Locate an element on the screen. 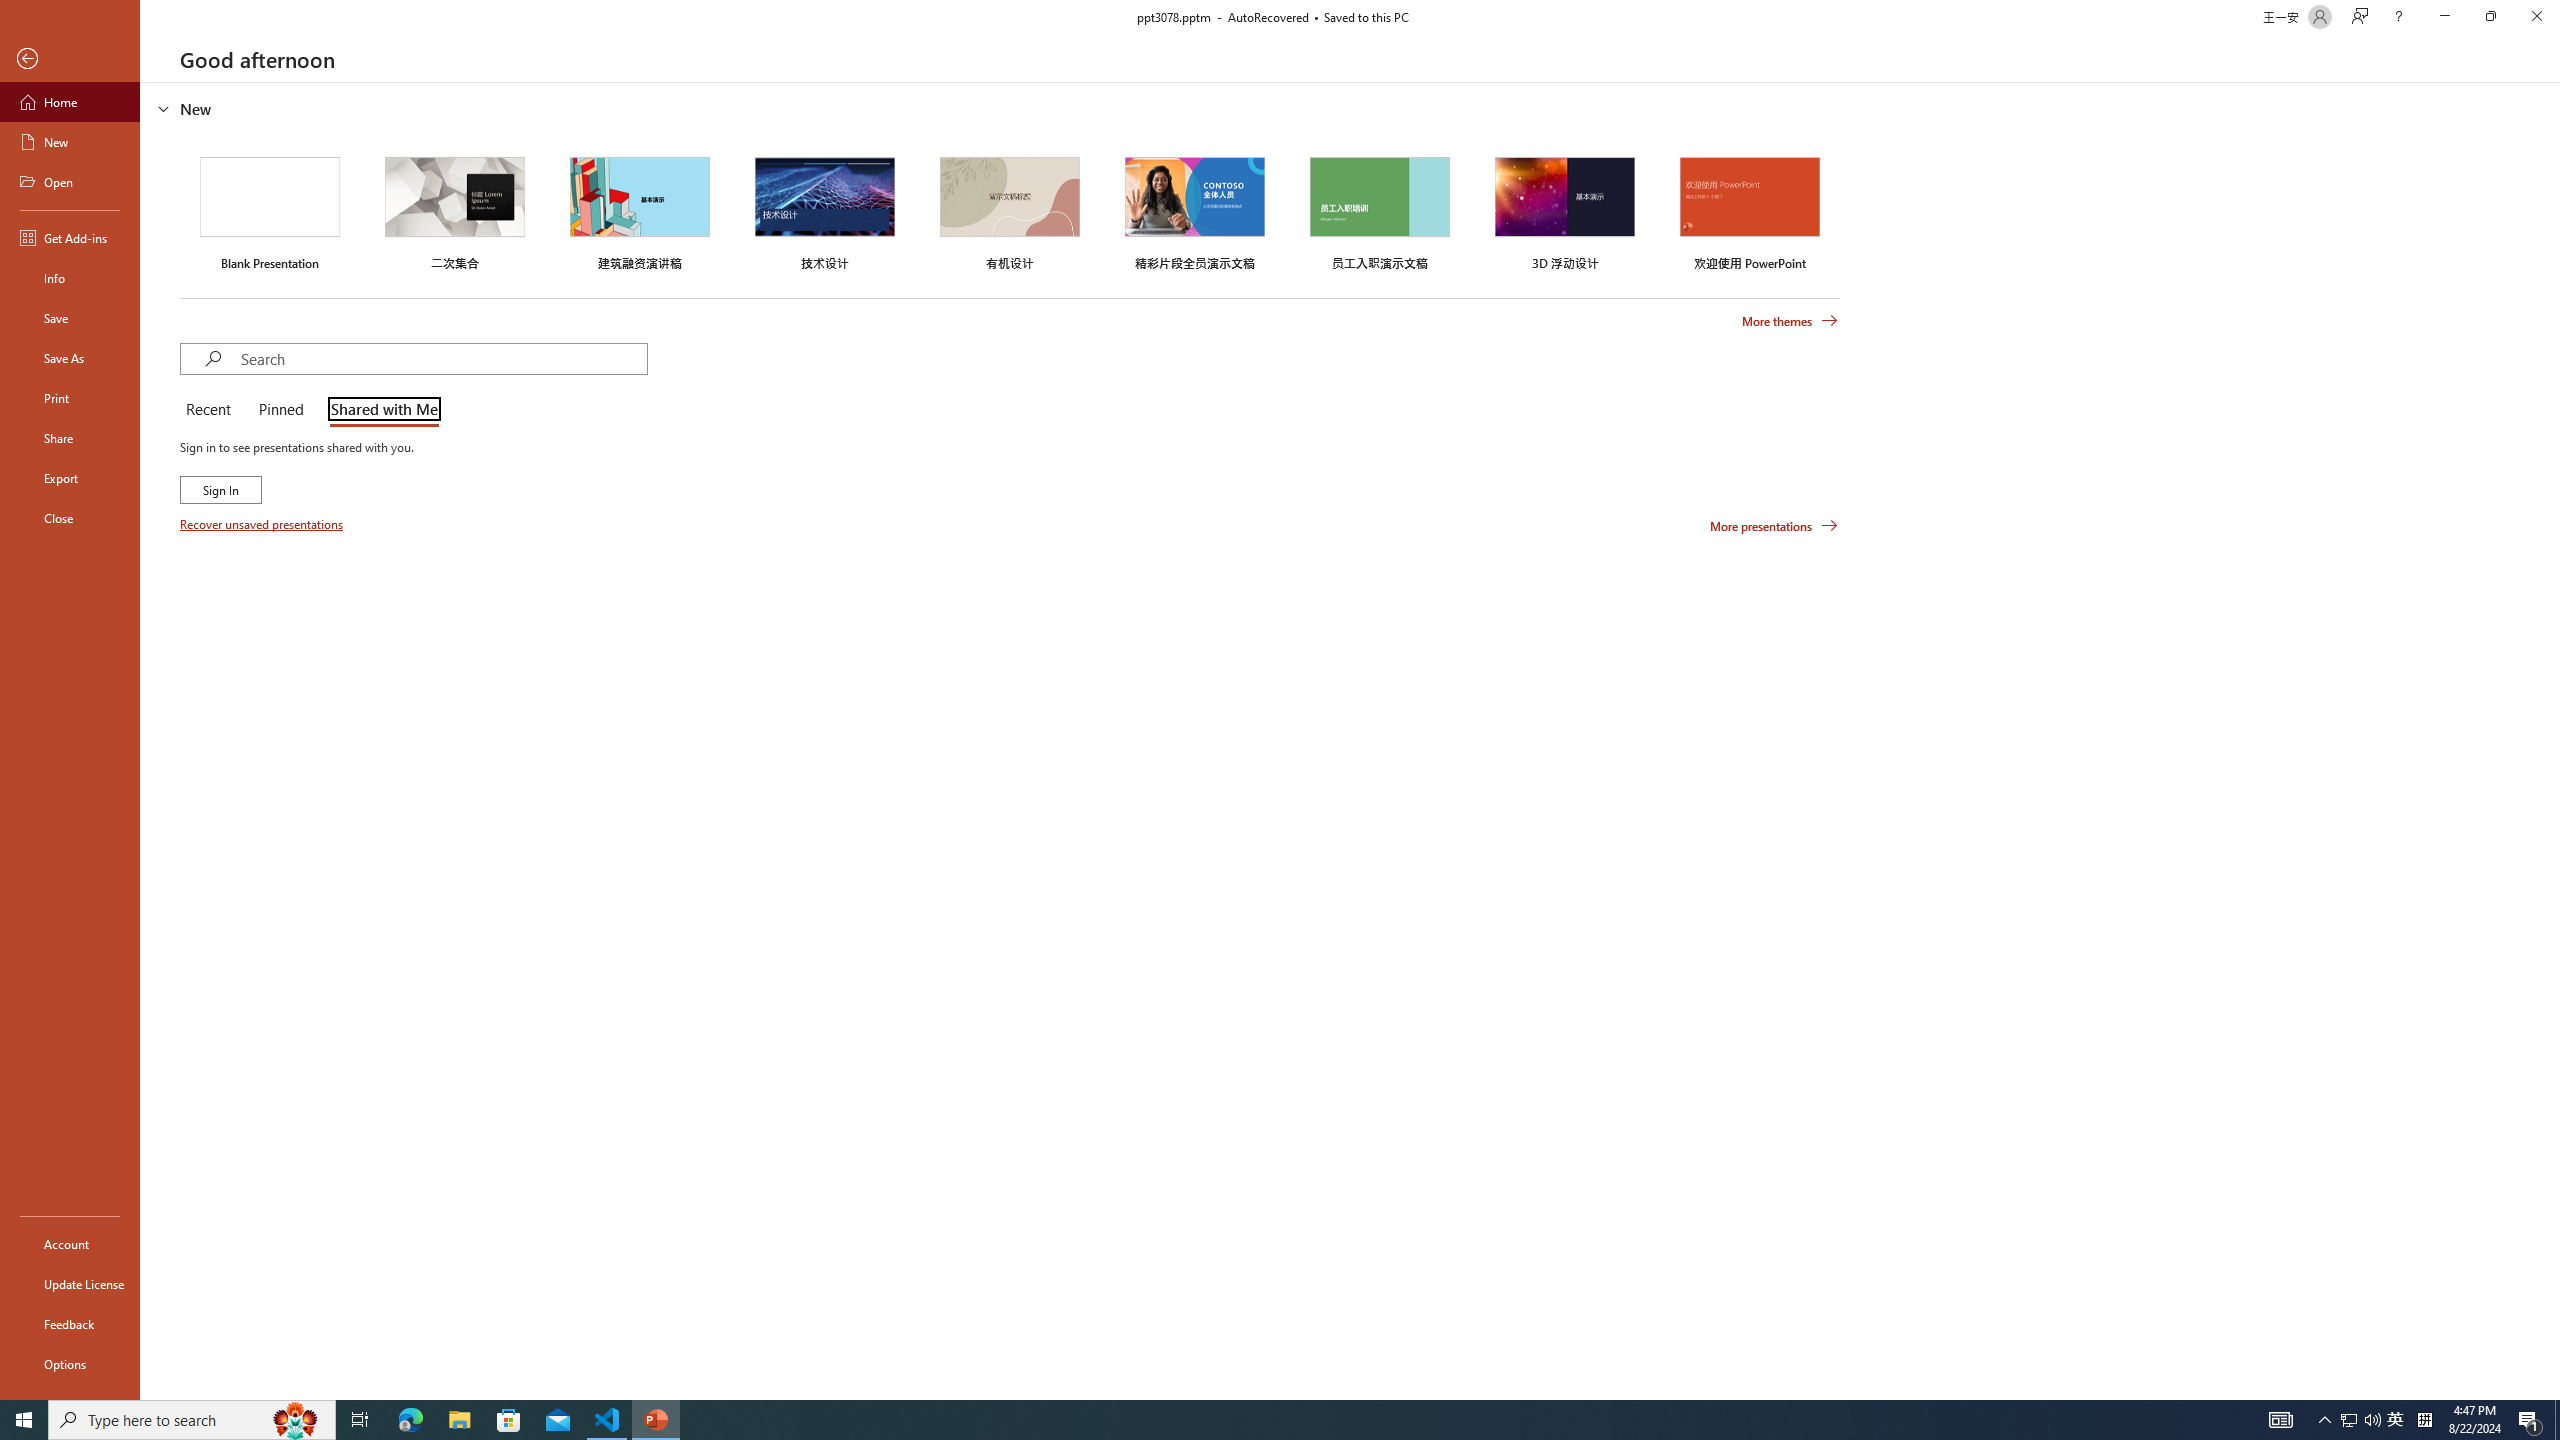  Blank Presentation is located at coordinates (270, 210).